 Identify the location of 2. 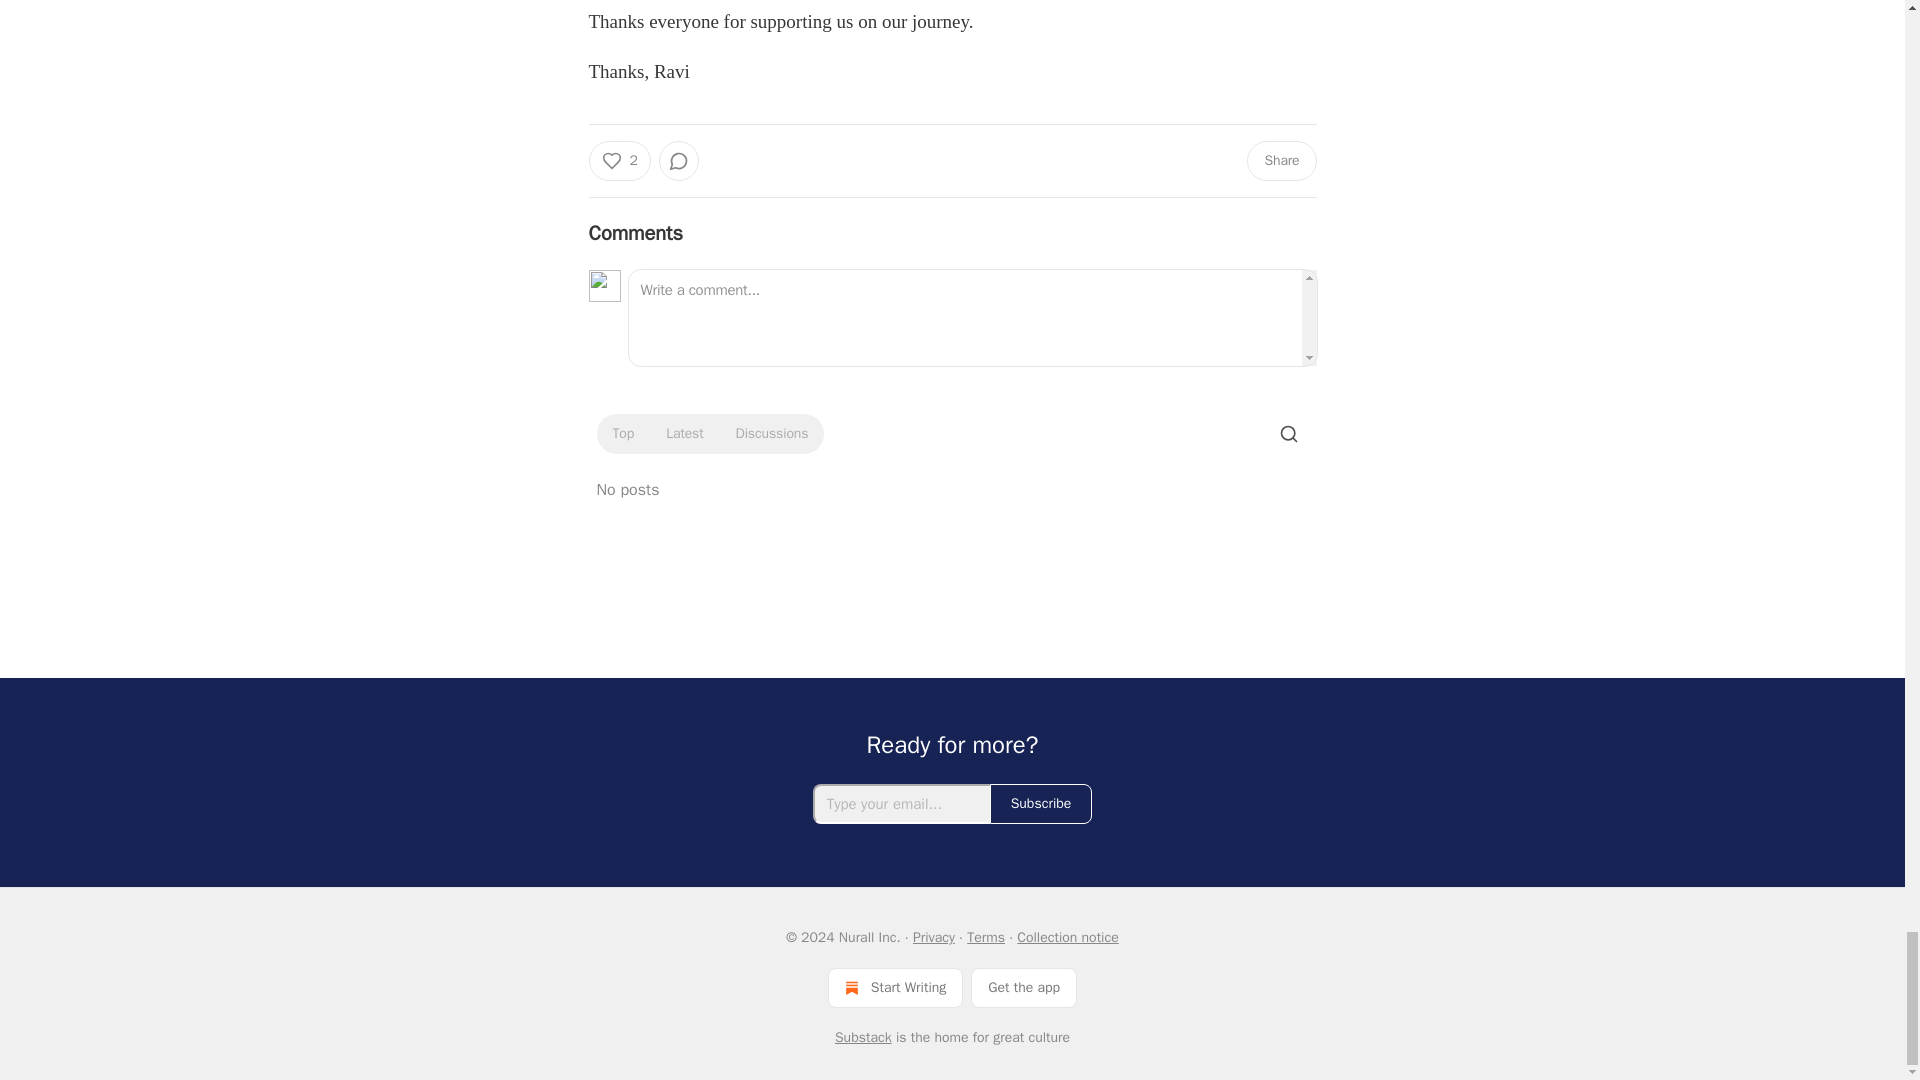
(618, 161).